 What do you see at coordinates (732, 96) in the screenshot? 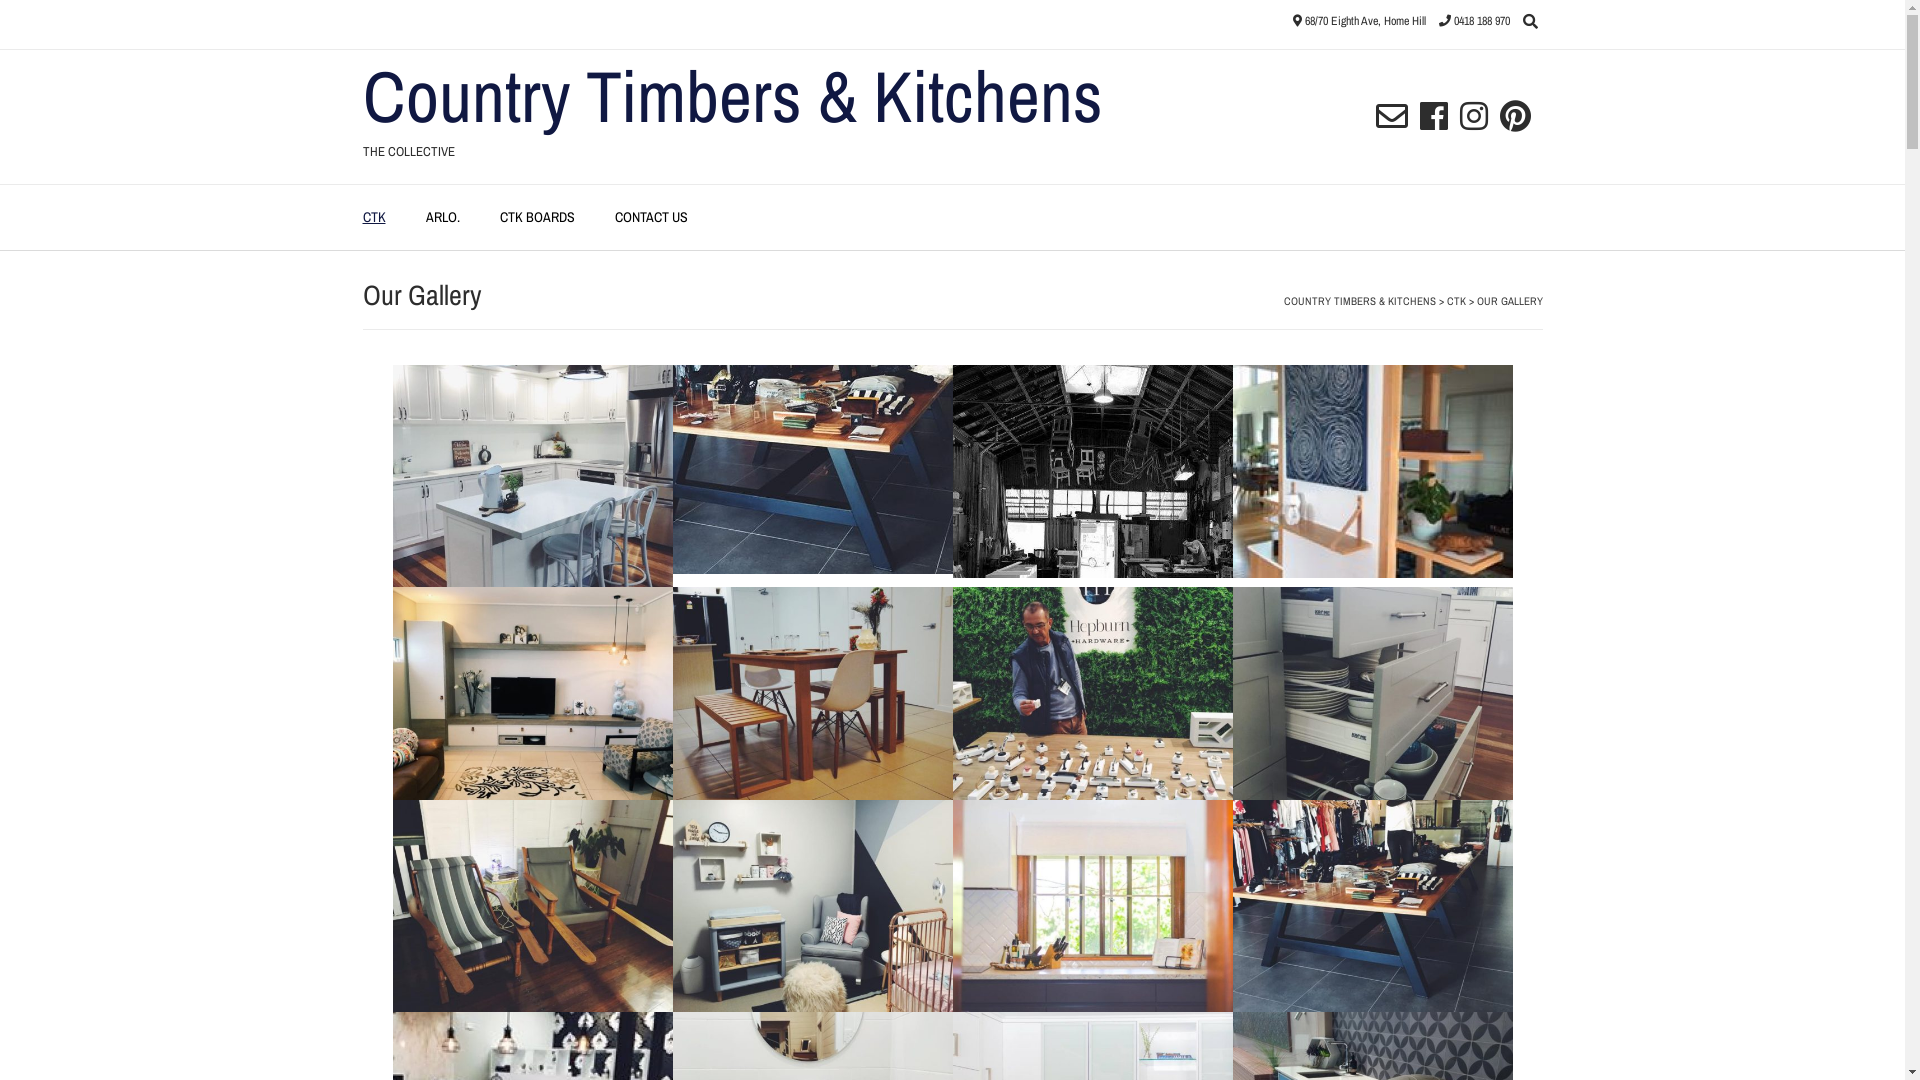
I see `Country Timbers & Kitchens` at bounding box center [732, 96].